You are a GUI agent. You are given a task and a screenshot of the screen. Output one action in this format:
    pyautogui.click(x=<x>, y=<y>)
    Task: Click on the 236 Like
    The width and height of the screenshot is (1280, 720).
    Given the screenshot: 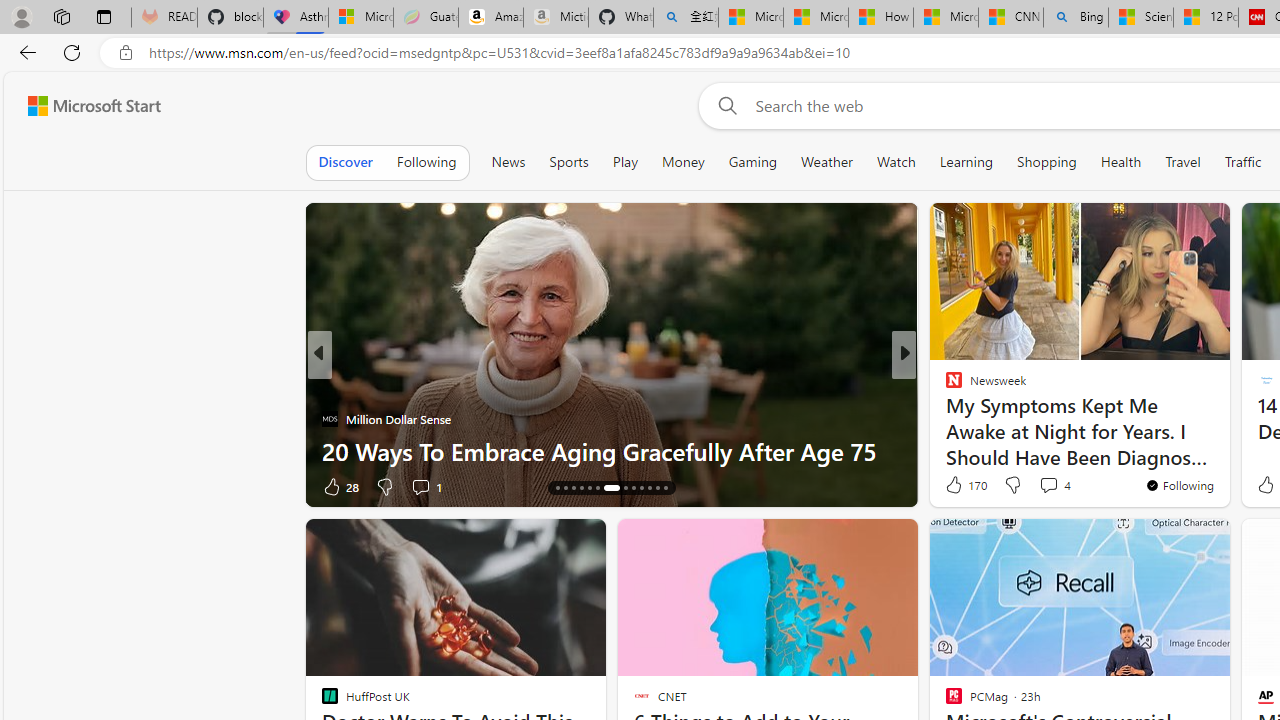 What is the action you would take?
    pyautogui.click(x=959, y=486)
    